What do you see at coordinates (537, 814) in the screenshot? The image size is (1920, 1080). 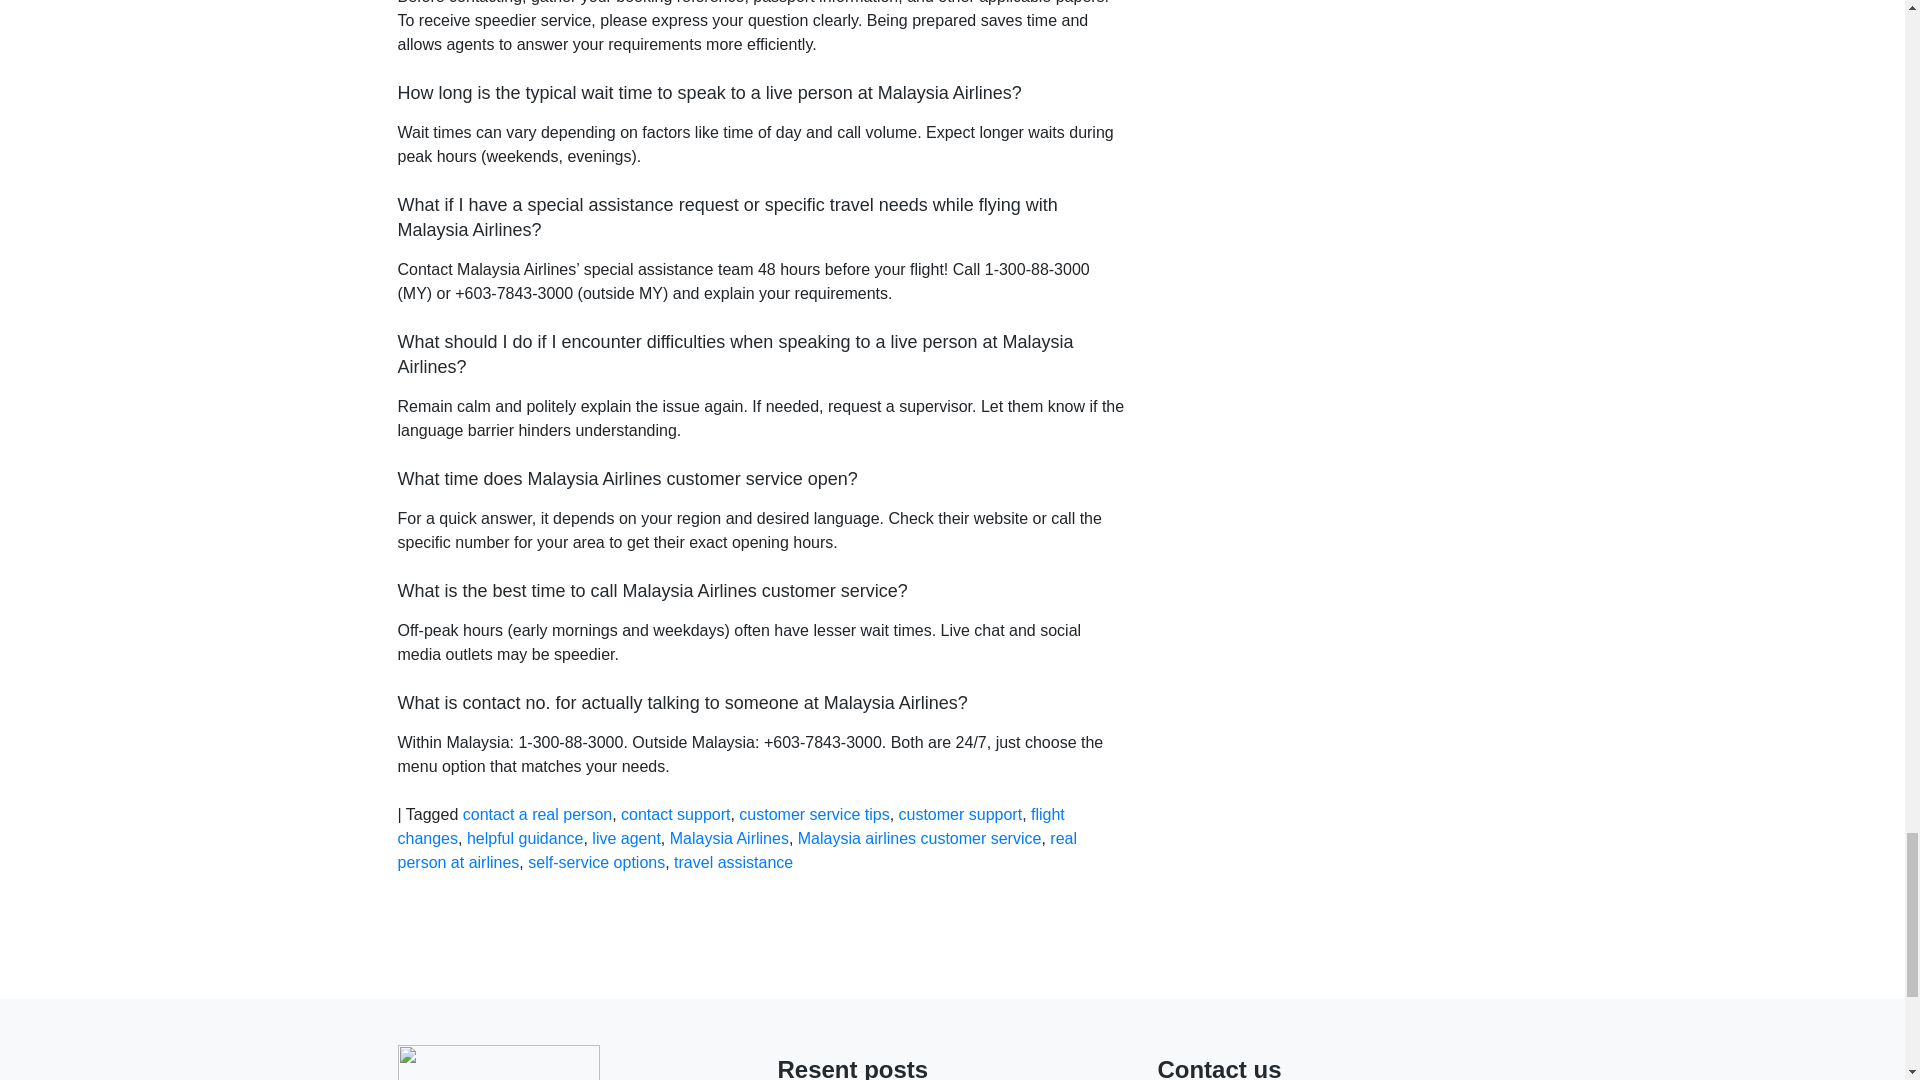 I see `contact a real person` at bounding box center [537, 814].